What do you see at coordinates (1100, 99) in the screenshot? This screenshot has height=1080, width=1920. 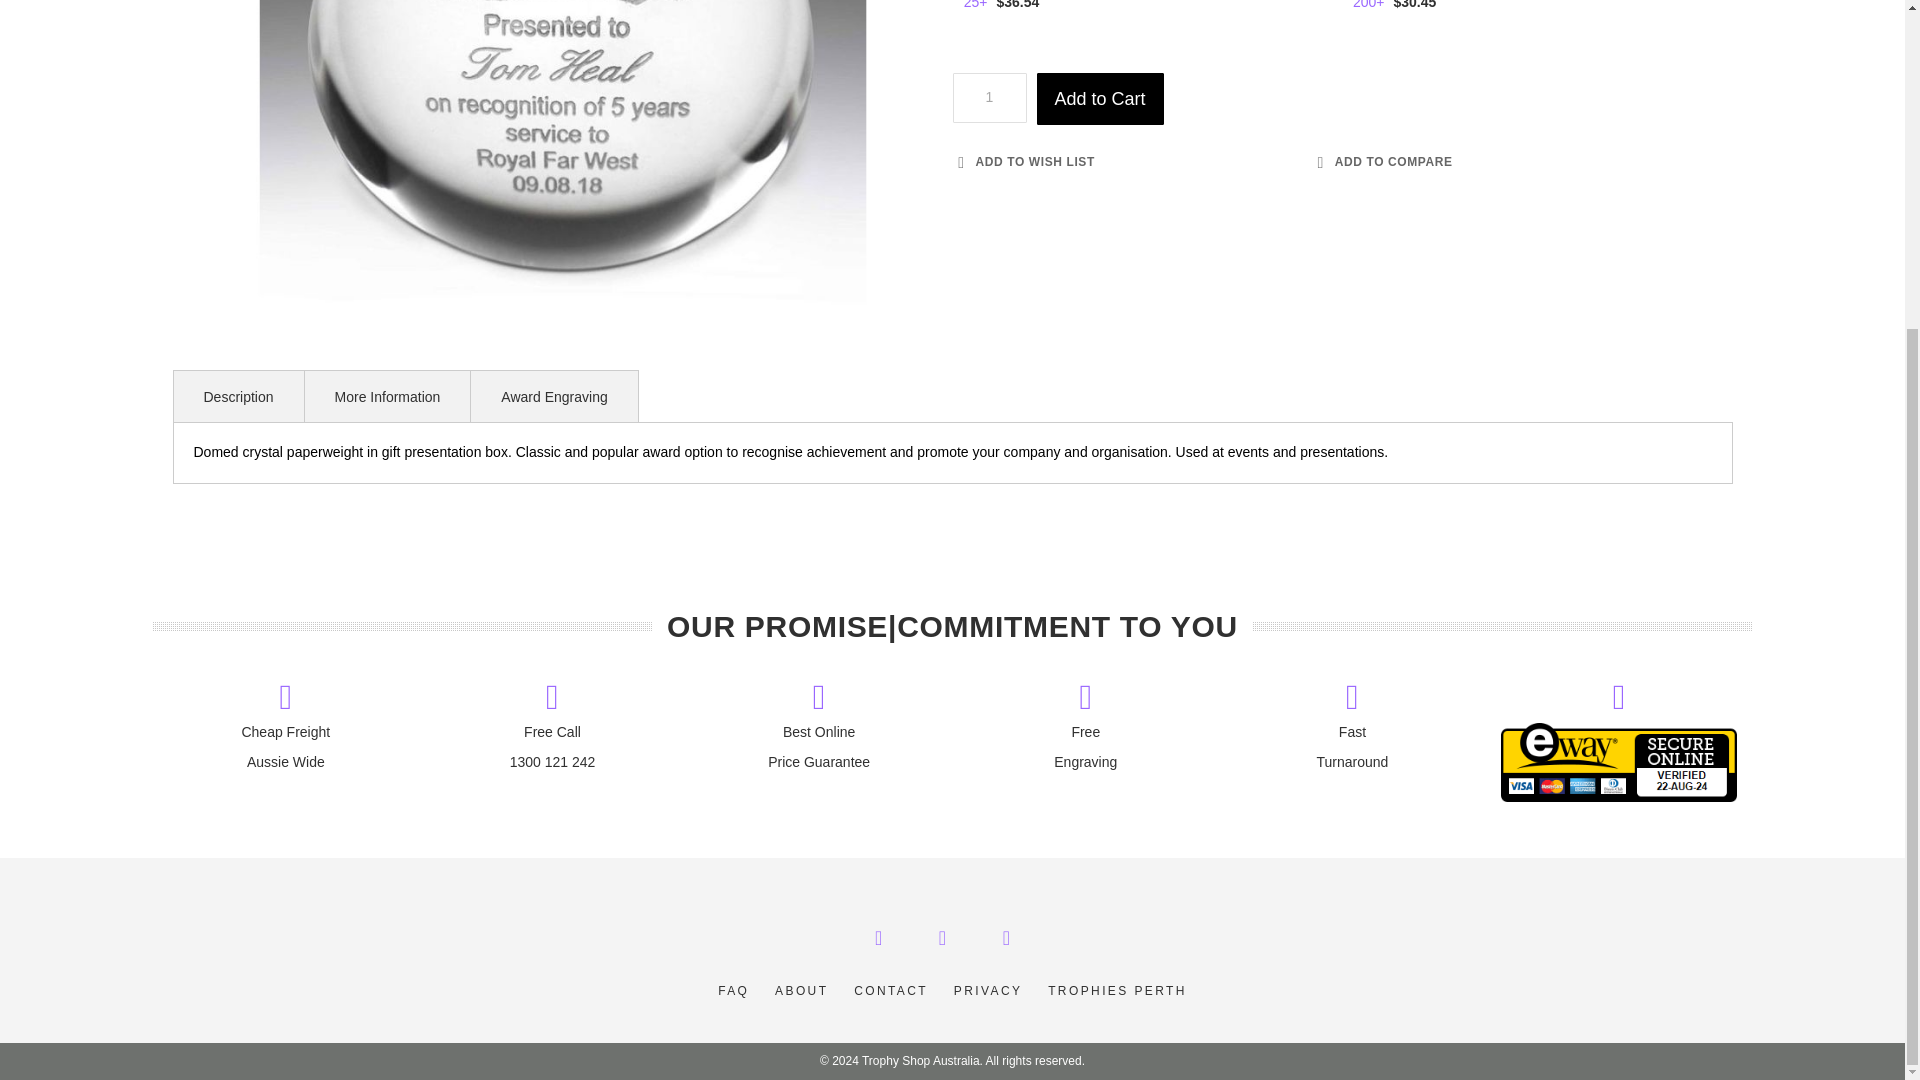 I see `Add to Cart` at bounding box center [1100, 99].